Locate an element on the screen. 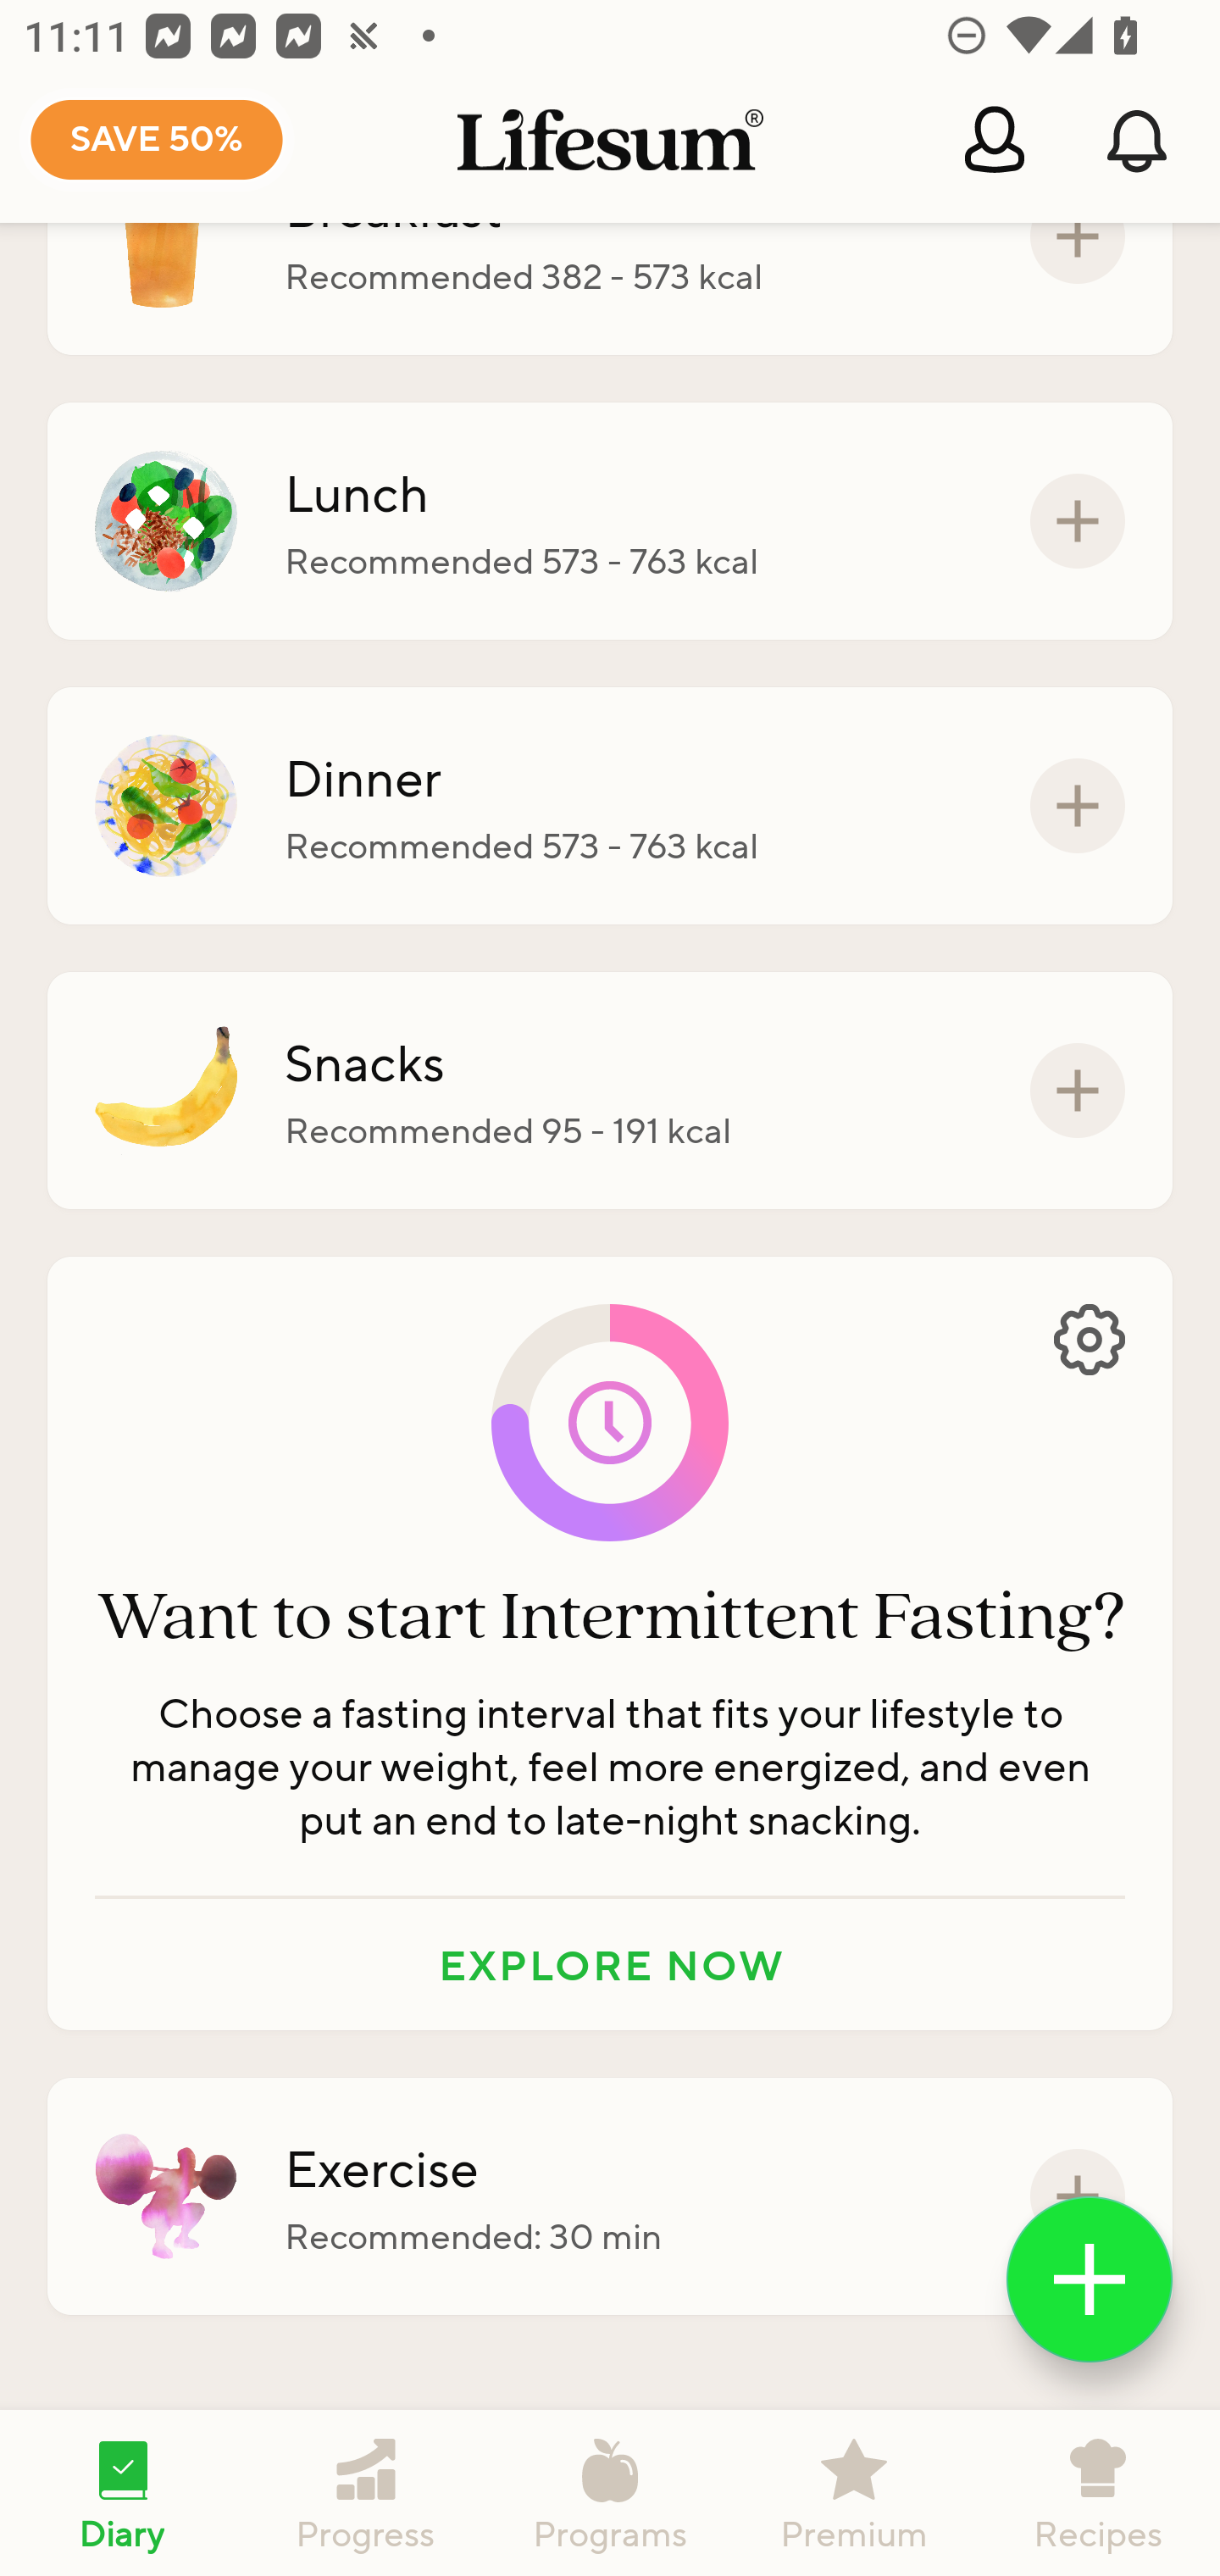  Progress is located at coordinates (366, 2493).